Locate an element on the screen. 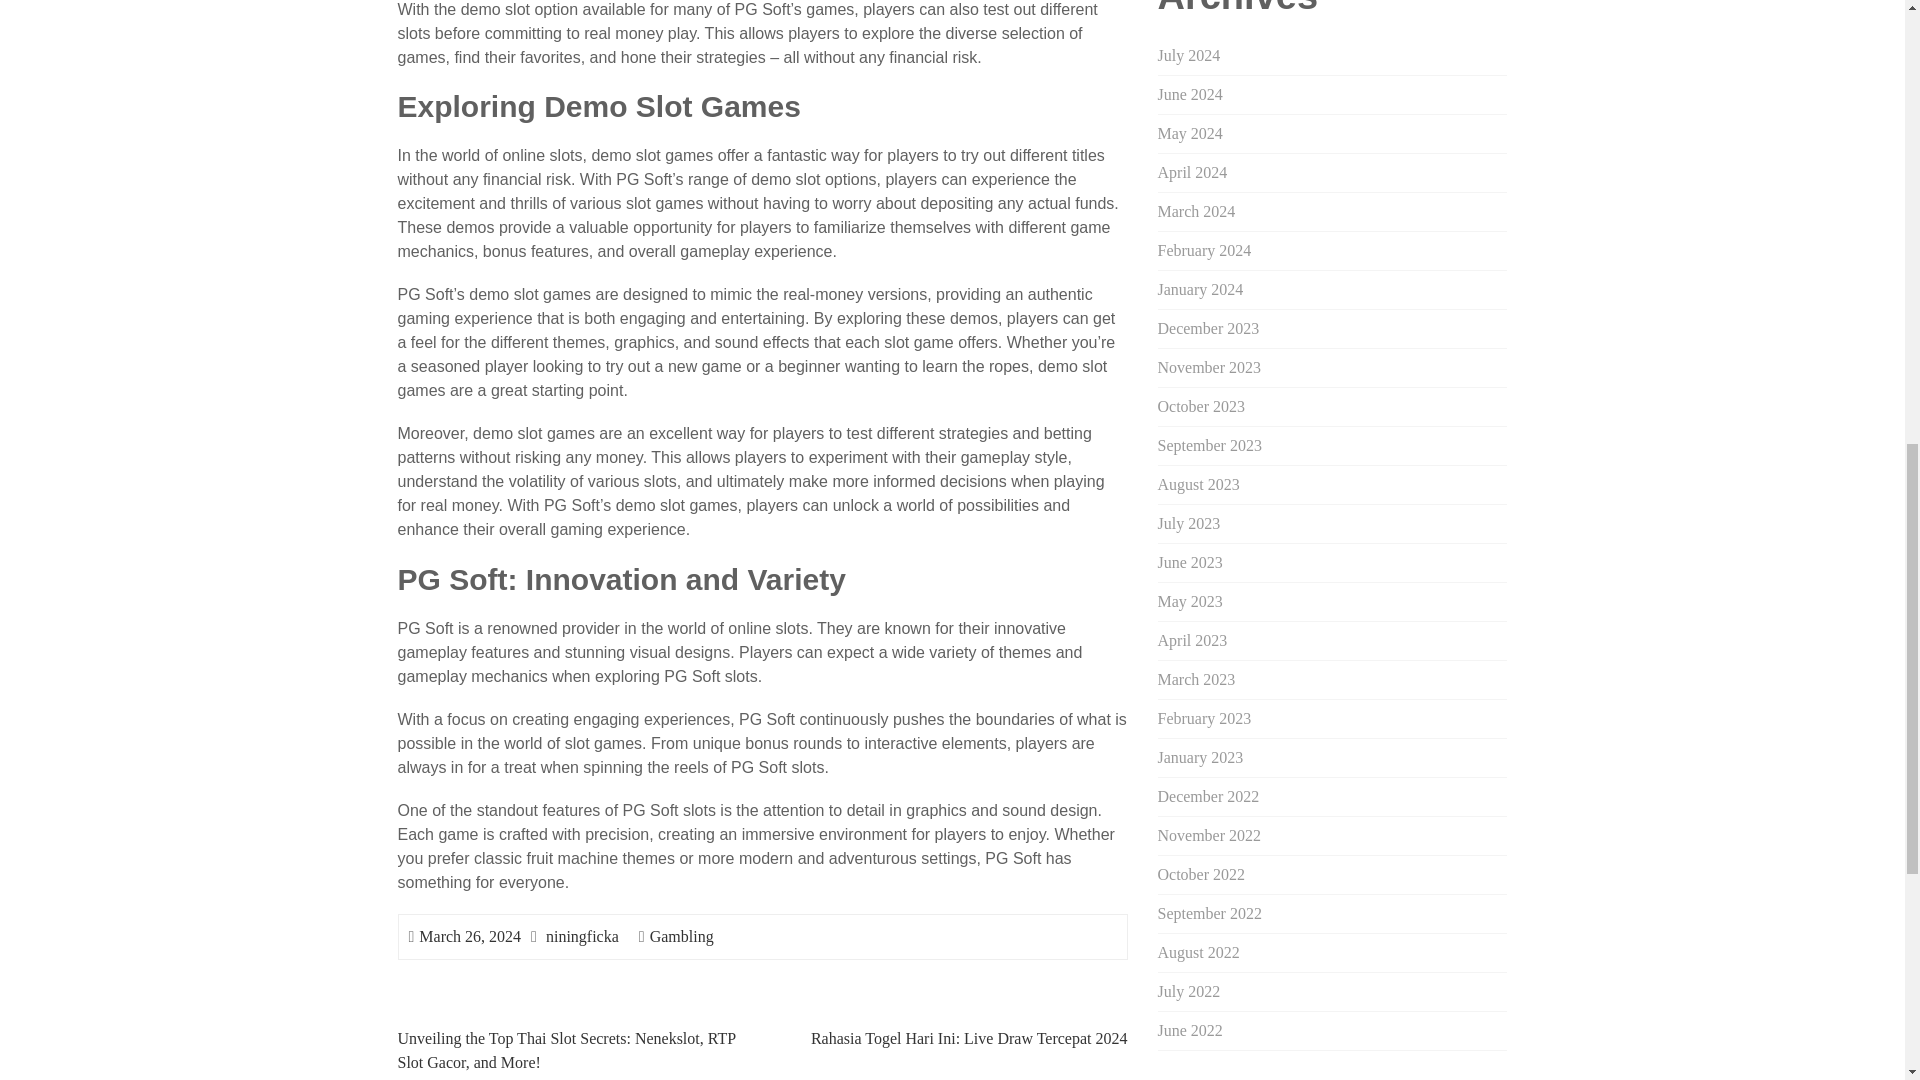 The width and height of the screenshot is (1920, 1080). March 2024 is located at coordinates (1196, 212).